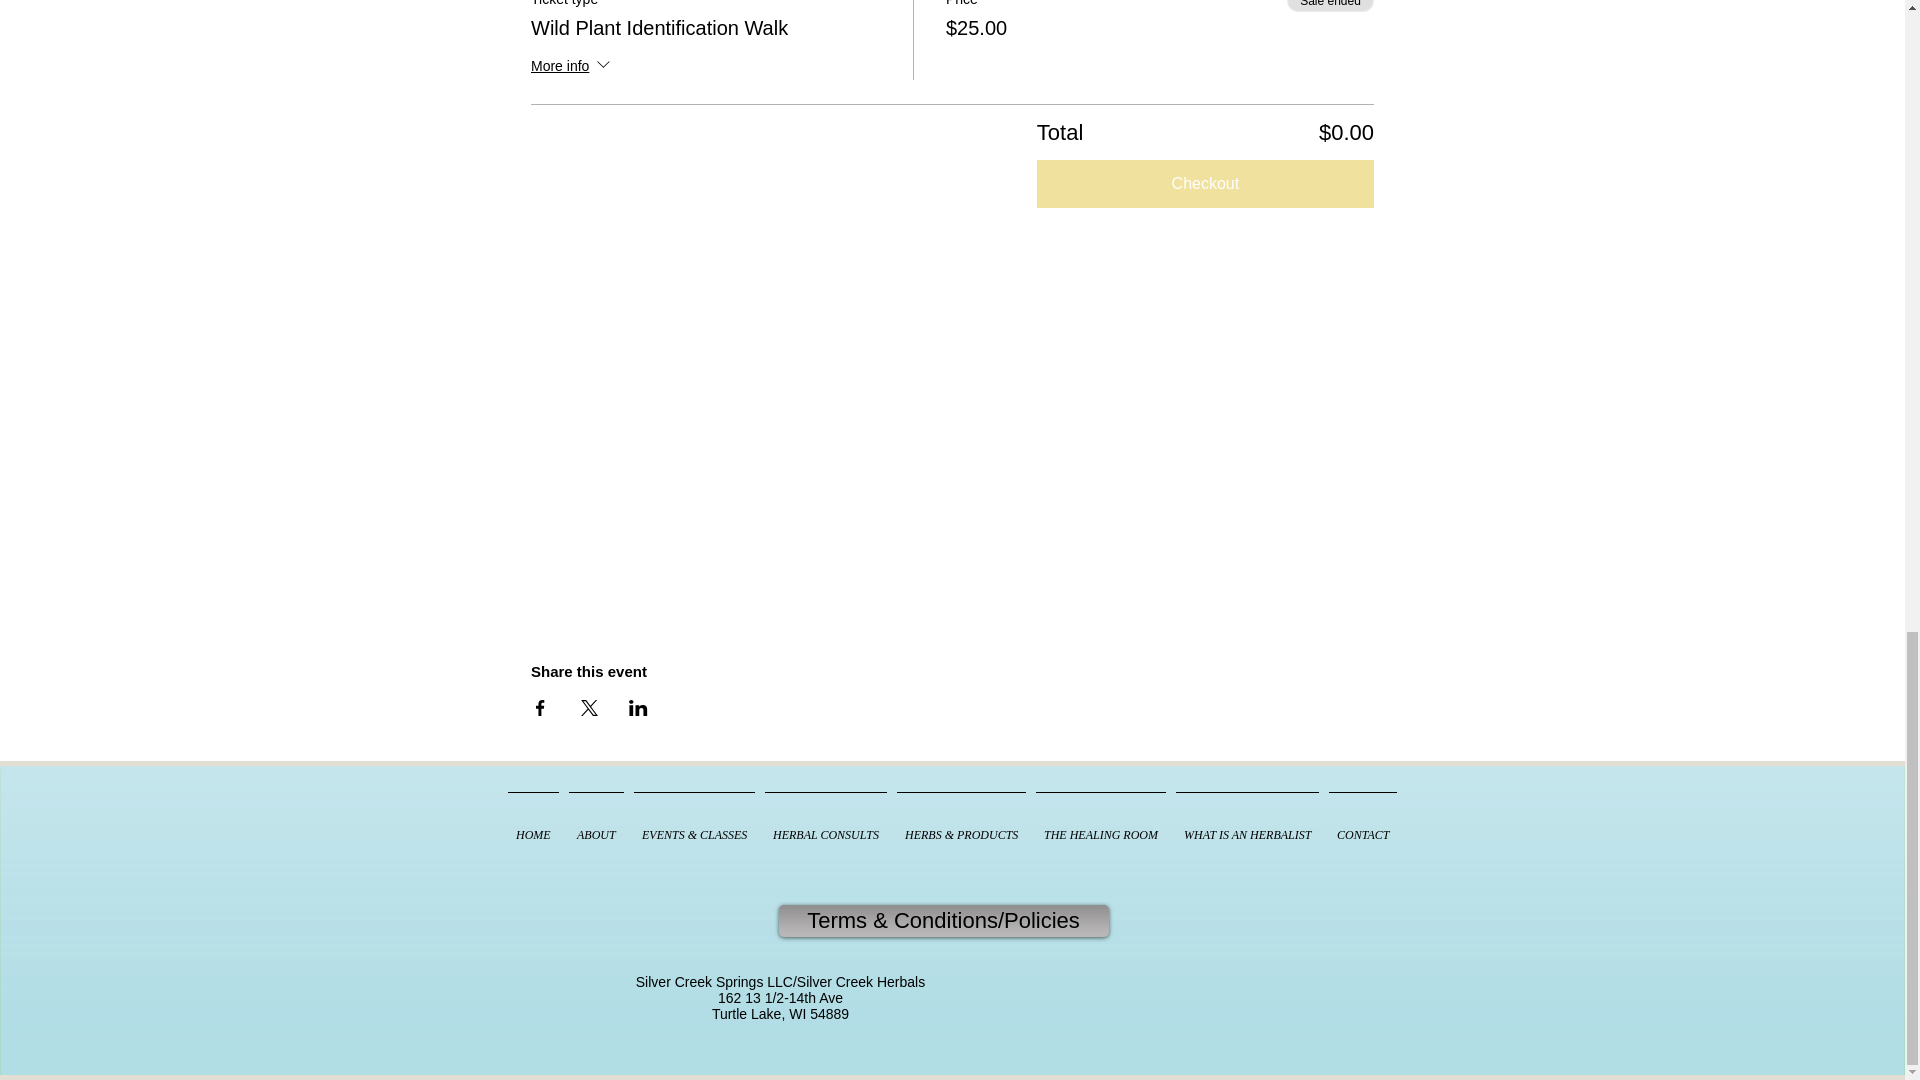  Describe the element at coordinates (1248, 825) in the screenshot. I see `WHAT IS AN HERBALIST` at that location.